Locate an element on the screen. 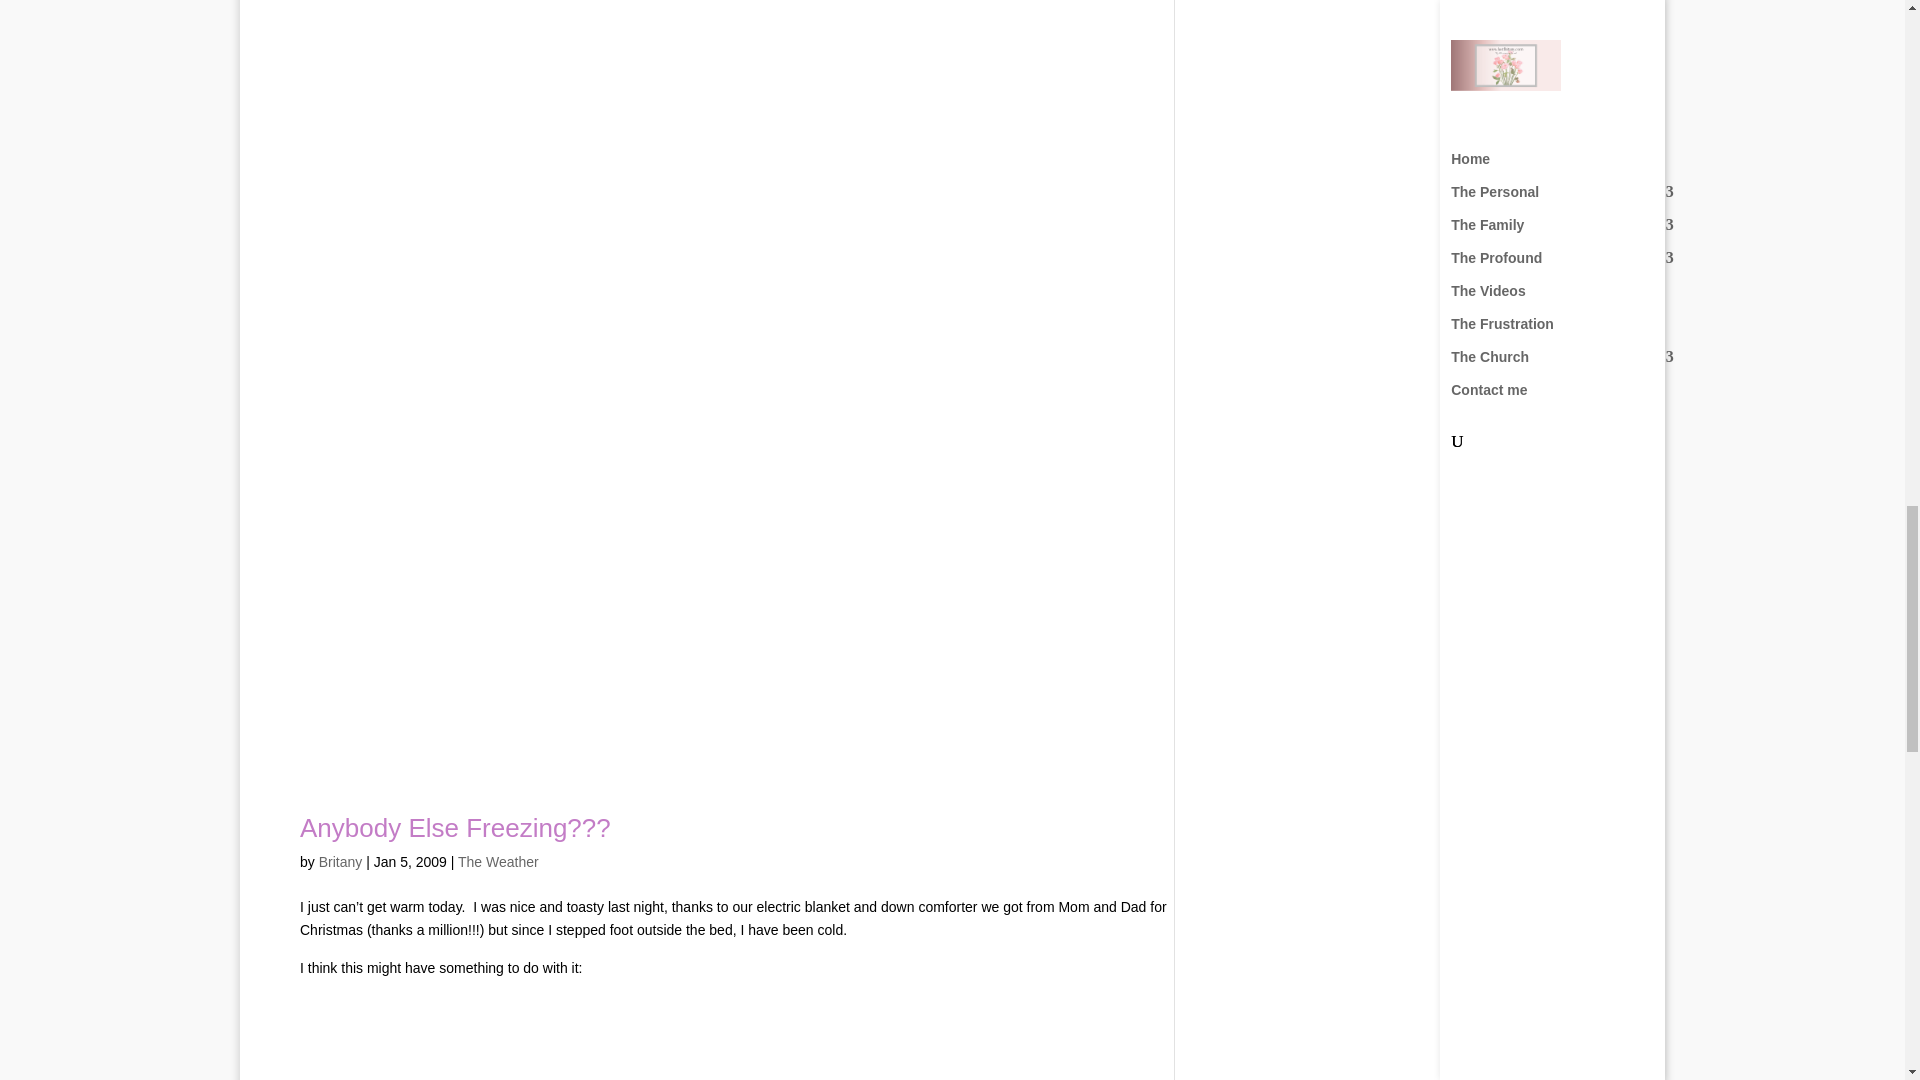 This screenshot has height=1080, width=1920. 010509 is located at coordinates (449, 1037).